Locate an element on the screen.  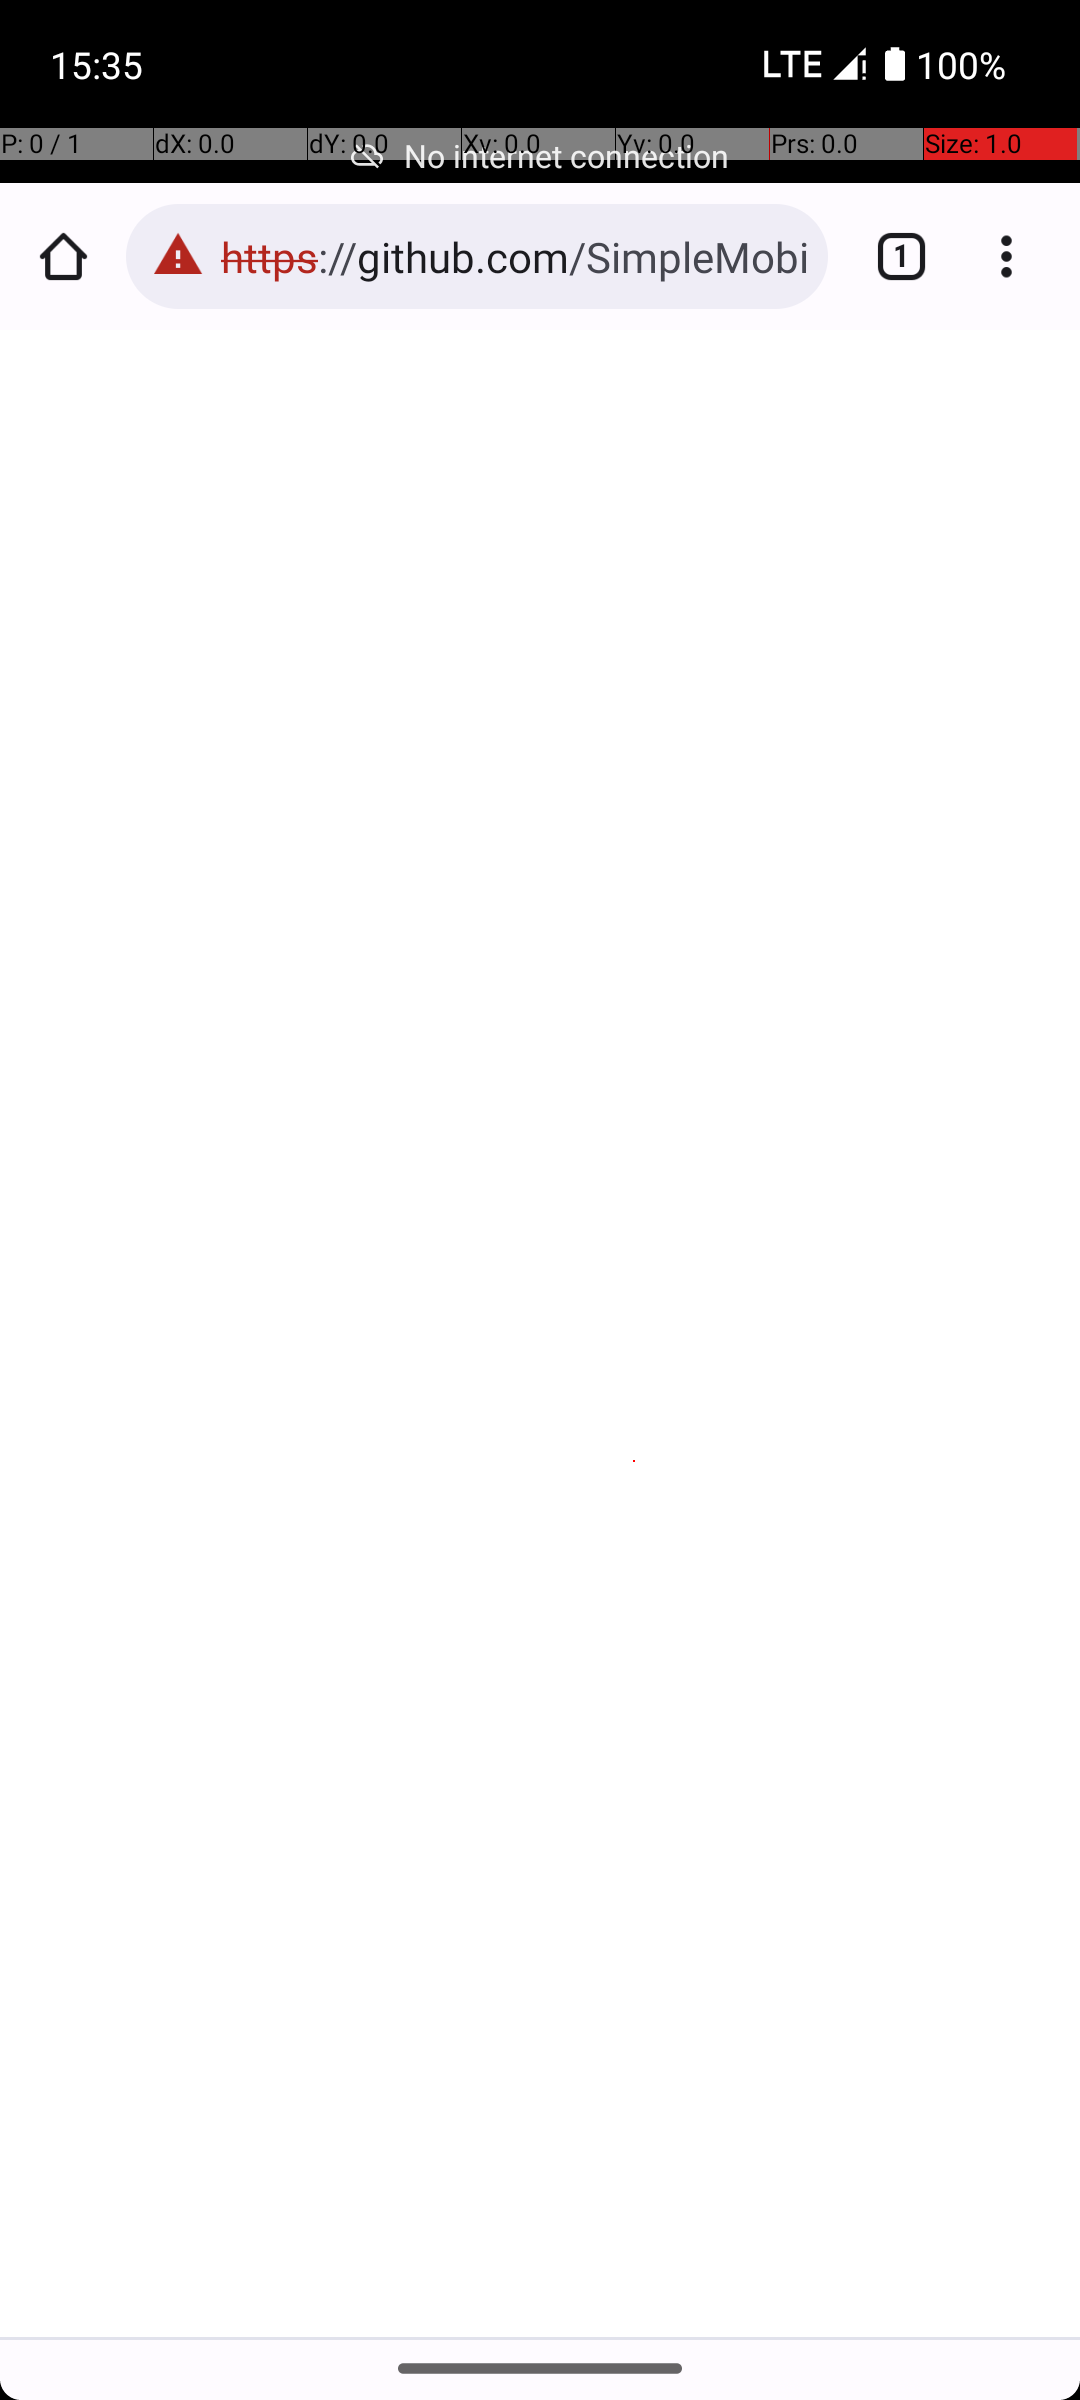
https://github.com/SimpleMobileTools is located at coordinates (514, 256).